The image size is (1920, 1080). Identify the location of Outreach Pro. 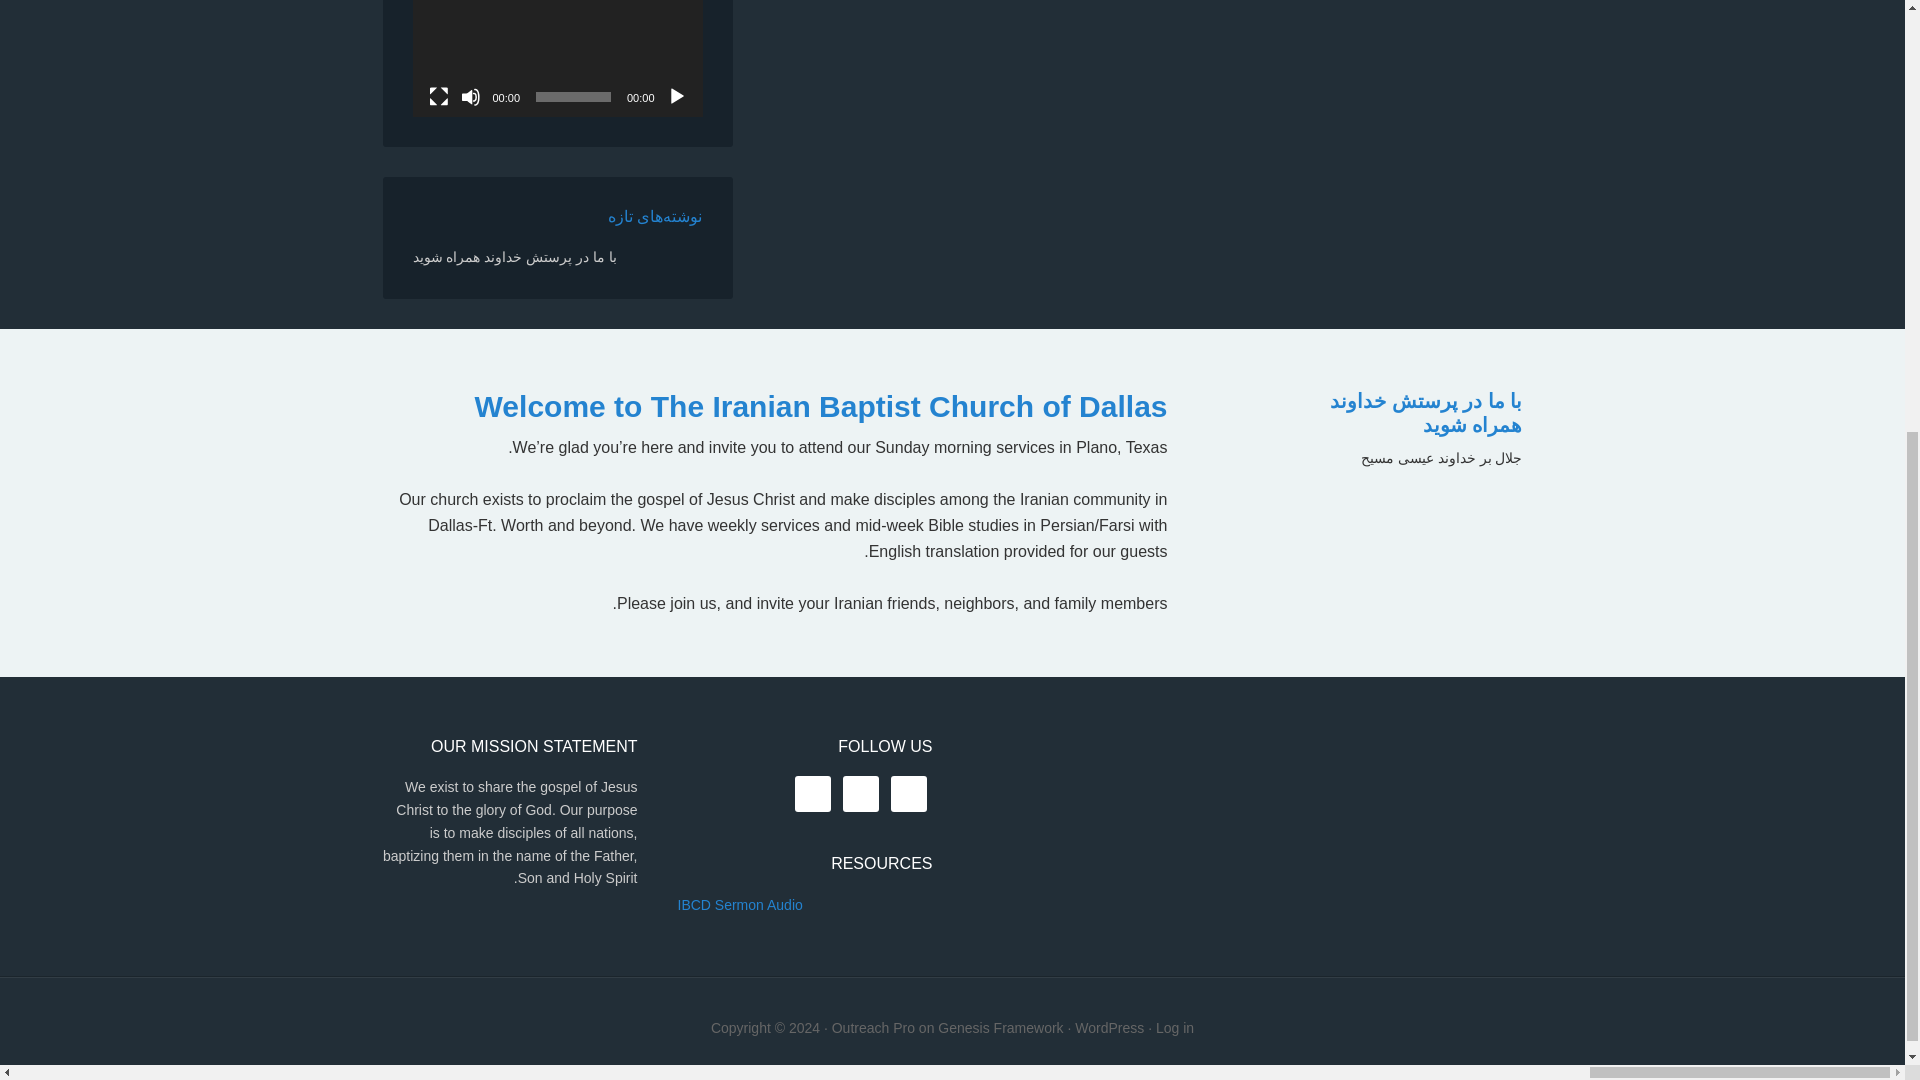
(873, 1027).